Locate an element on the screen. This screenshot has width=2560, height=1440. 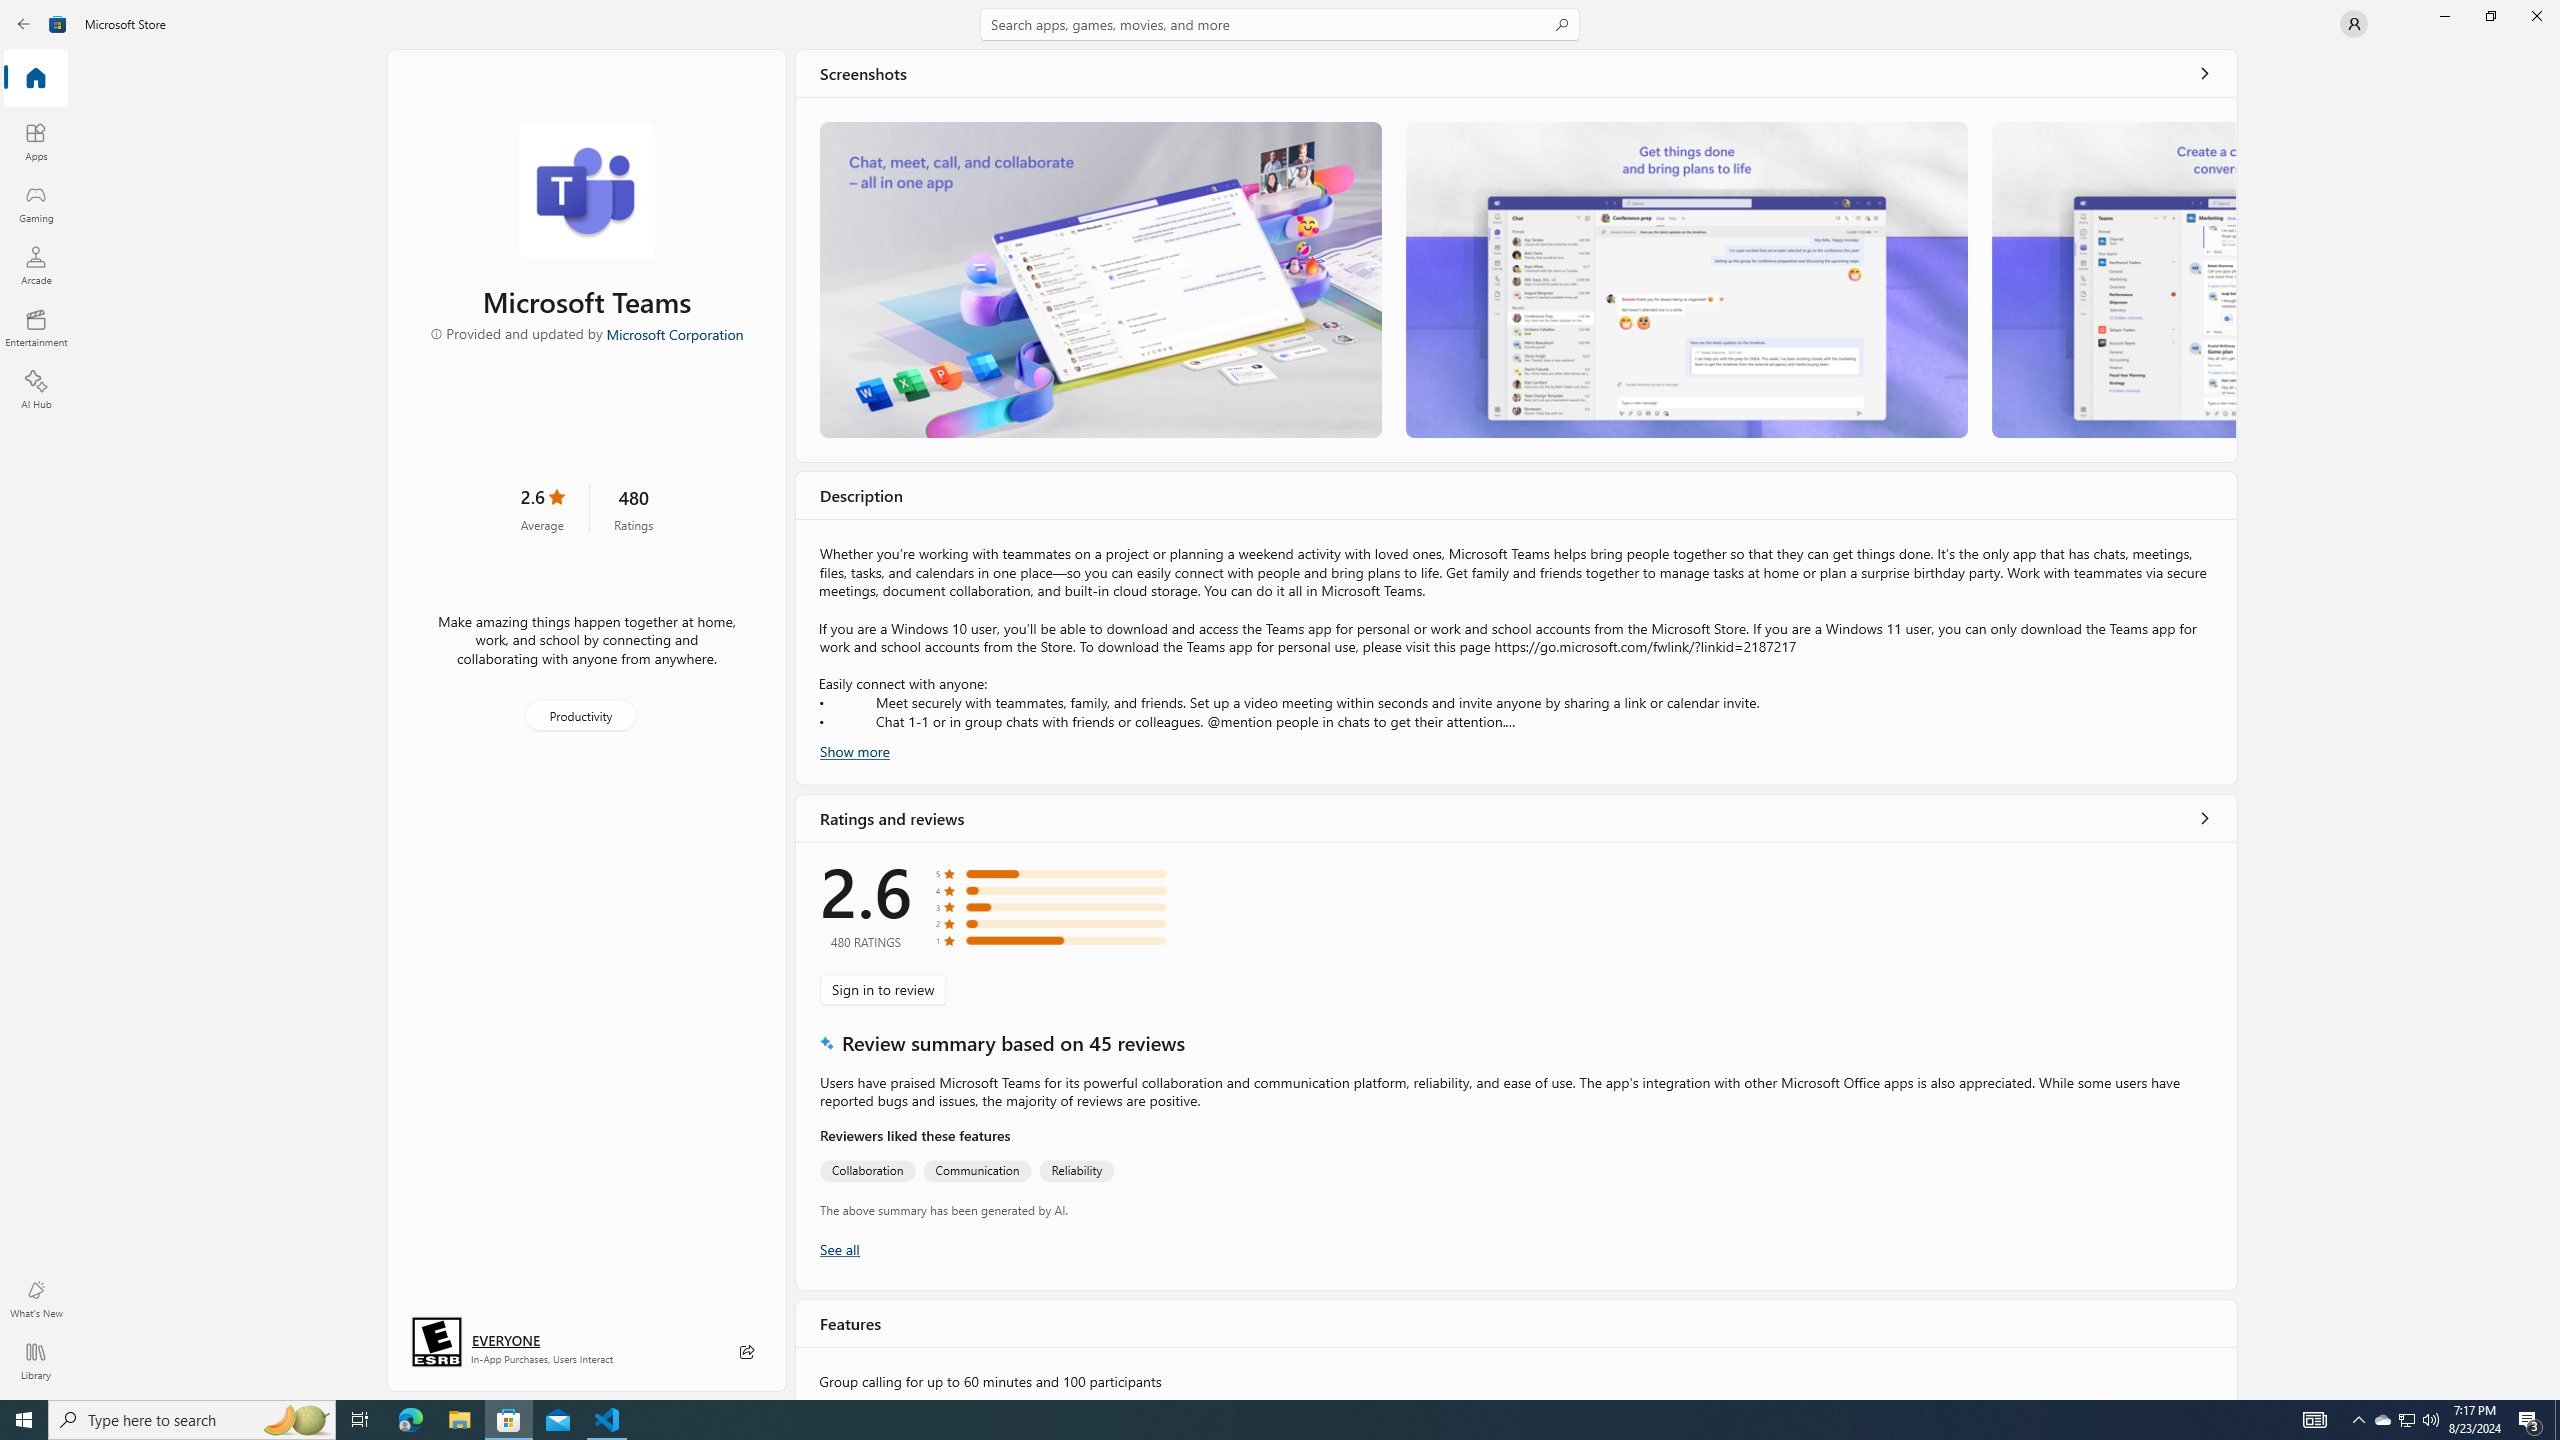
Show all ratings and reviews is located at coordinates (839, 1249).